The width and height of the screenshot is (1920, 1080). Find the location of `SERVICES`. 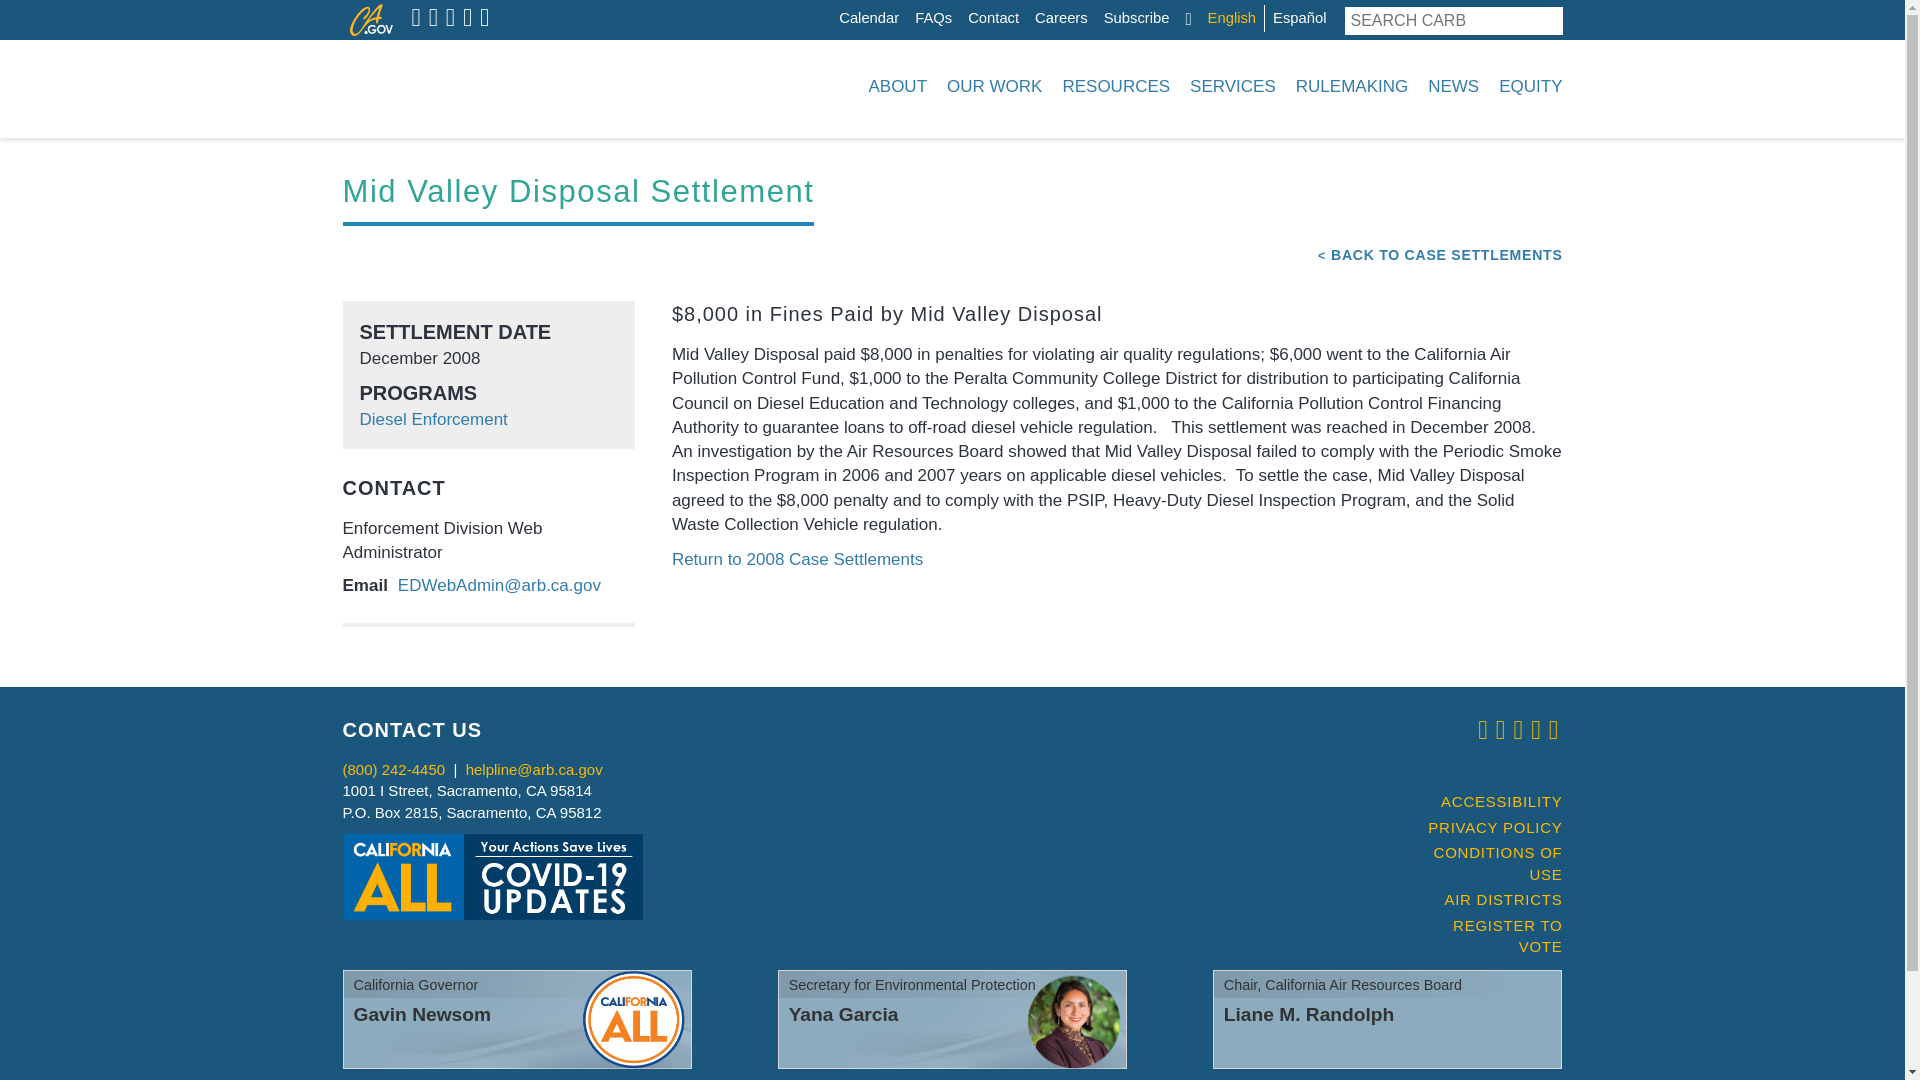

SERVICES is located at coordinates (1233, 86).